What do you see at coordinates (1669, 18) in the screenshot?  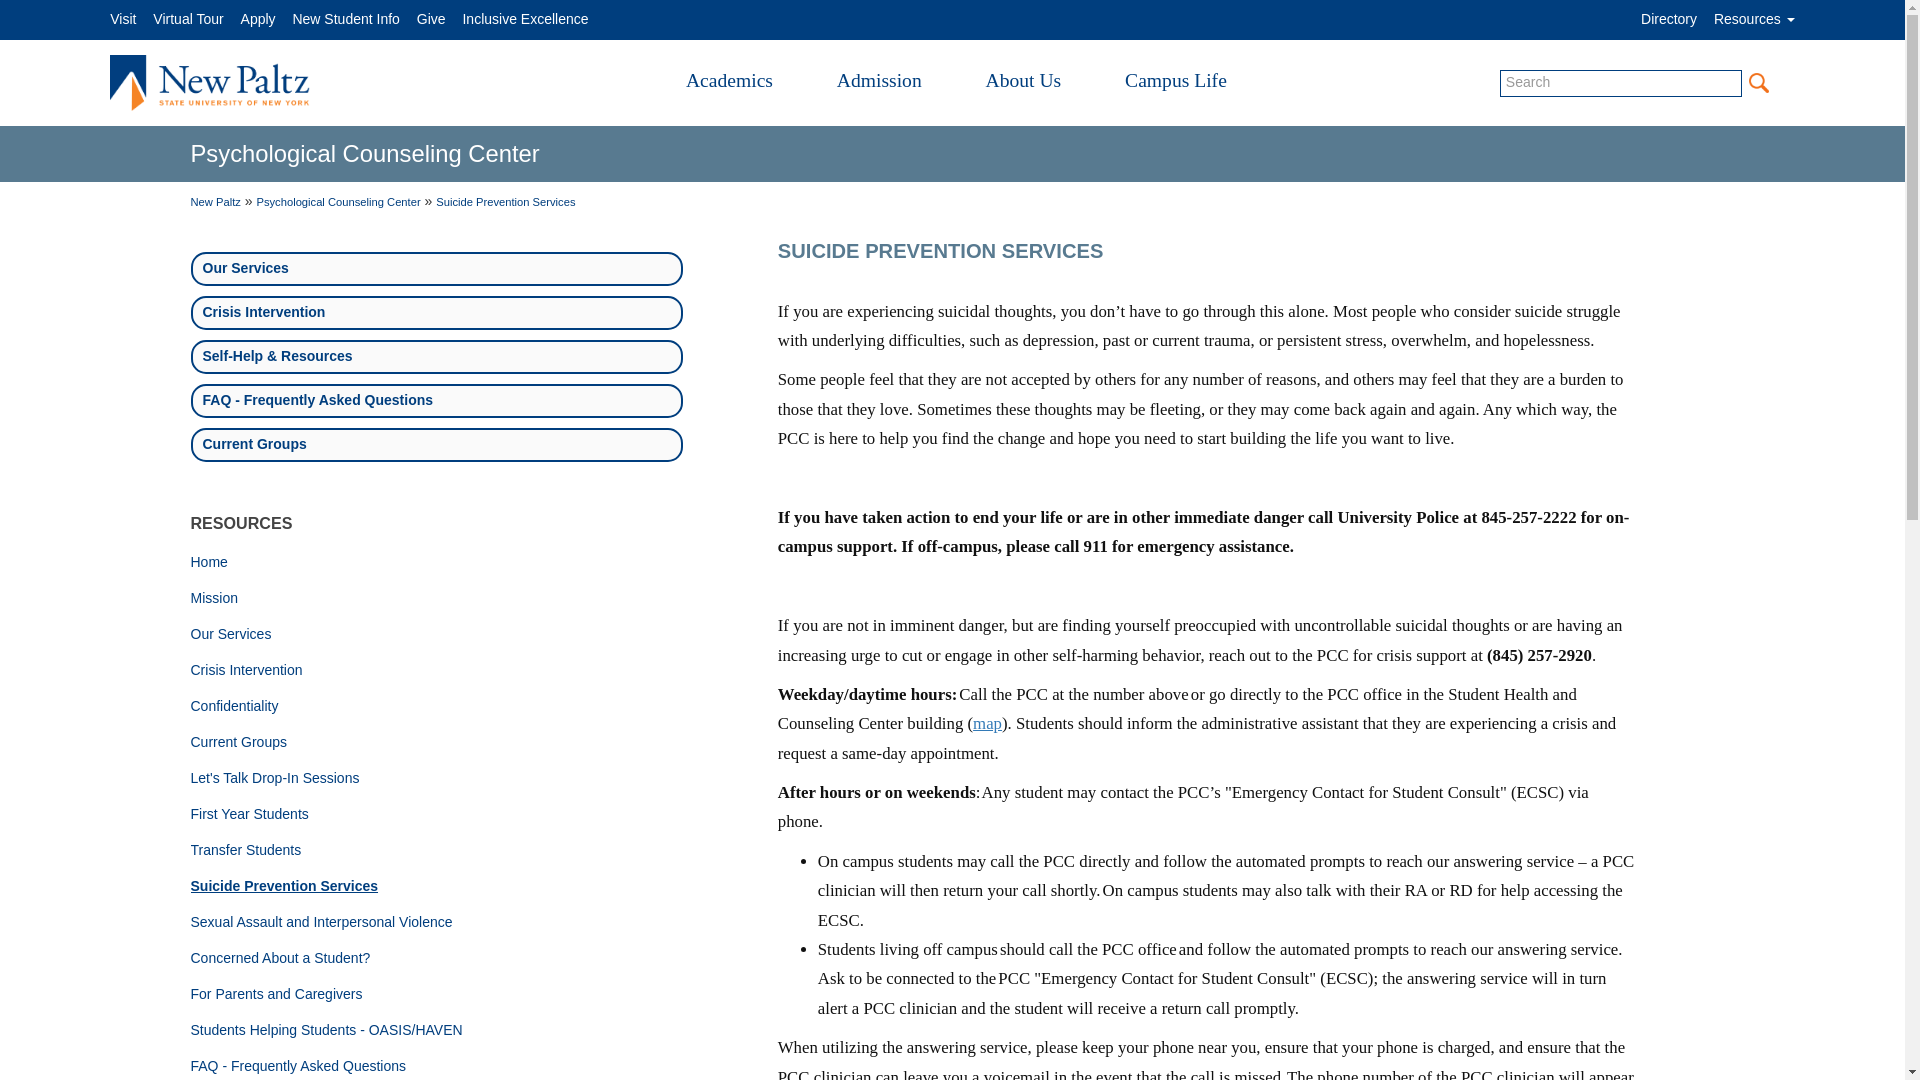 I see `Directory` at bounding box center [1669, 18].